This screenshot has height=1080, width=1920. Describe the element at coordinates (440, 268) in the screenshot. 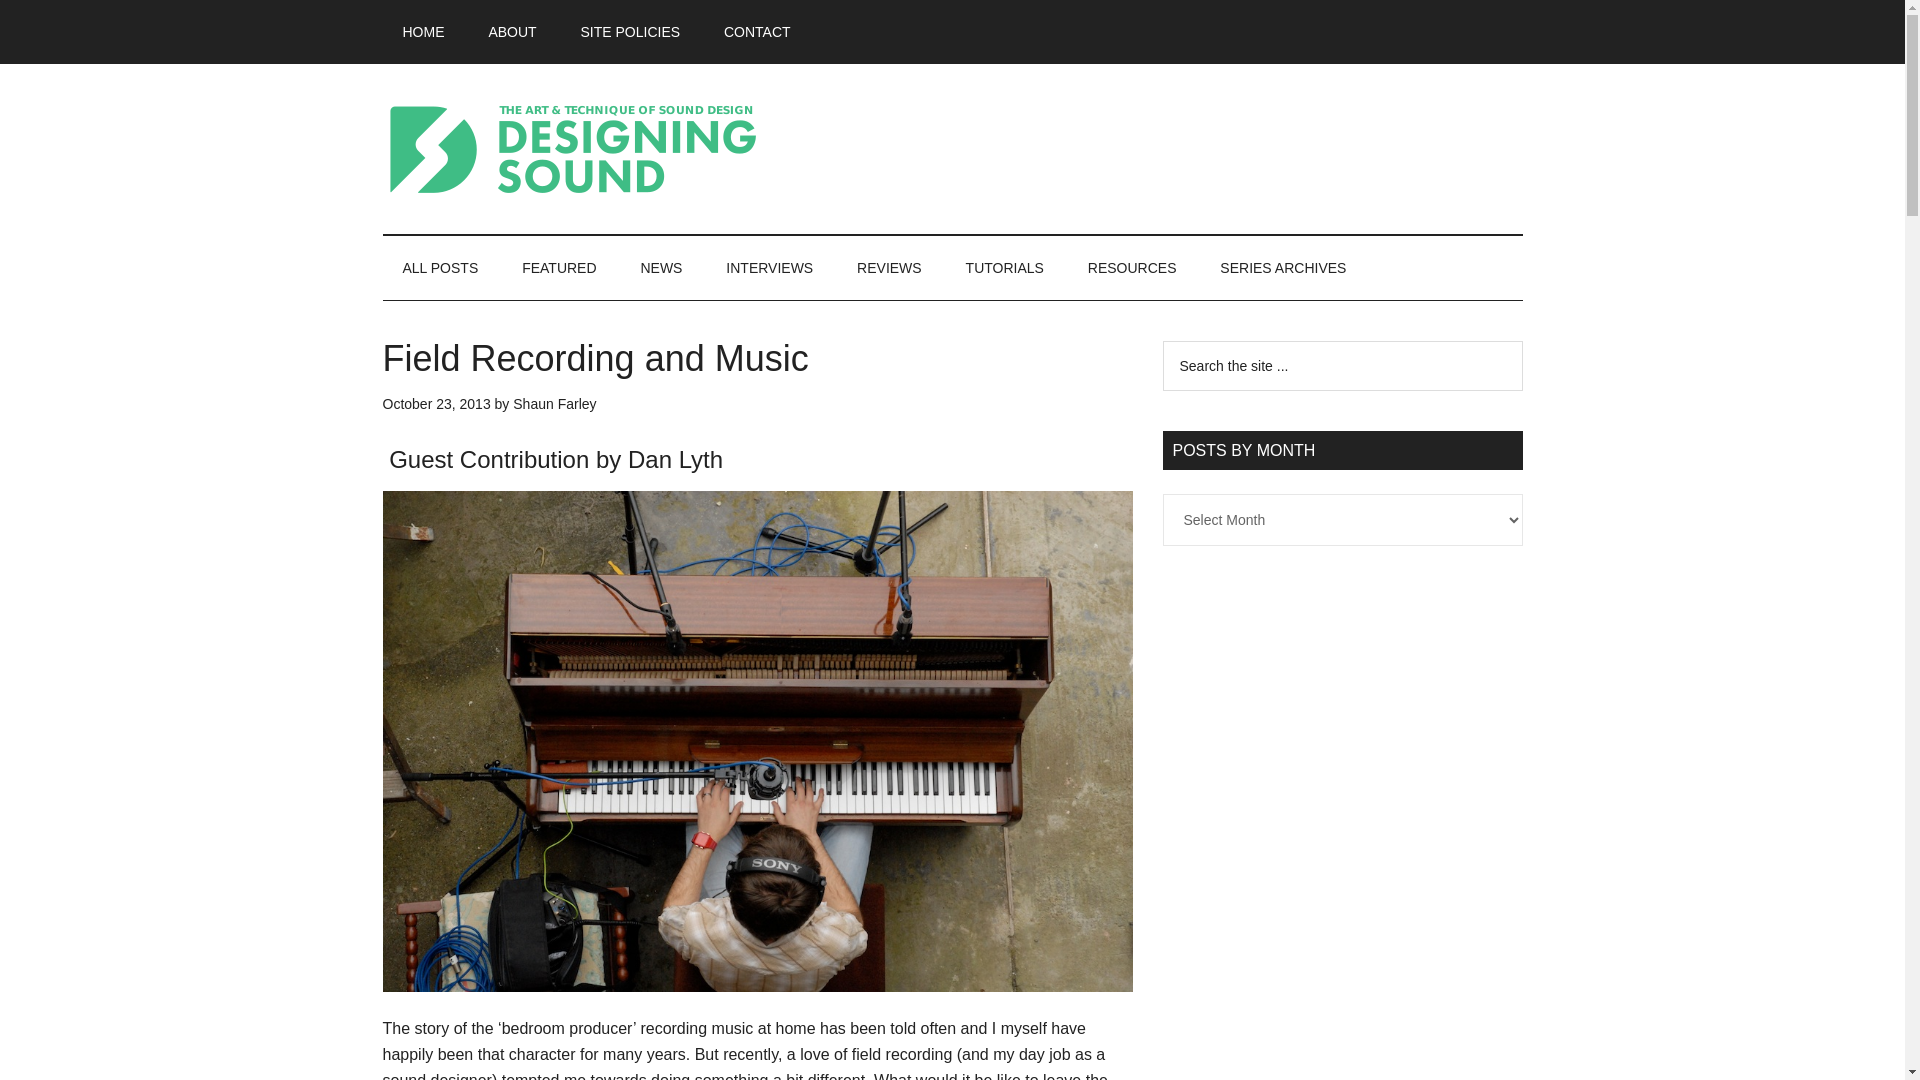

I see `ALL POSTS` at that location.